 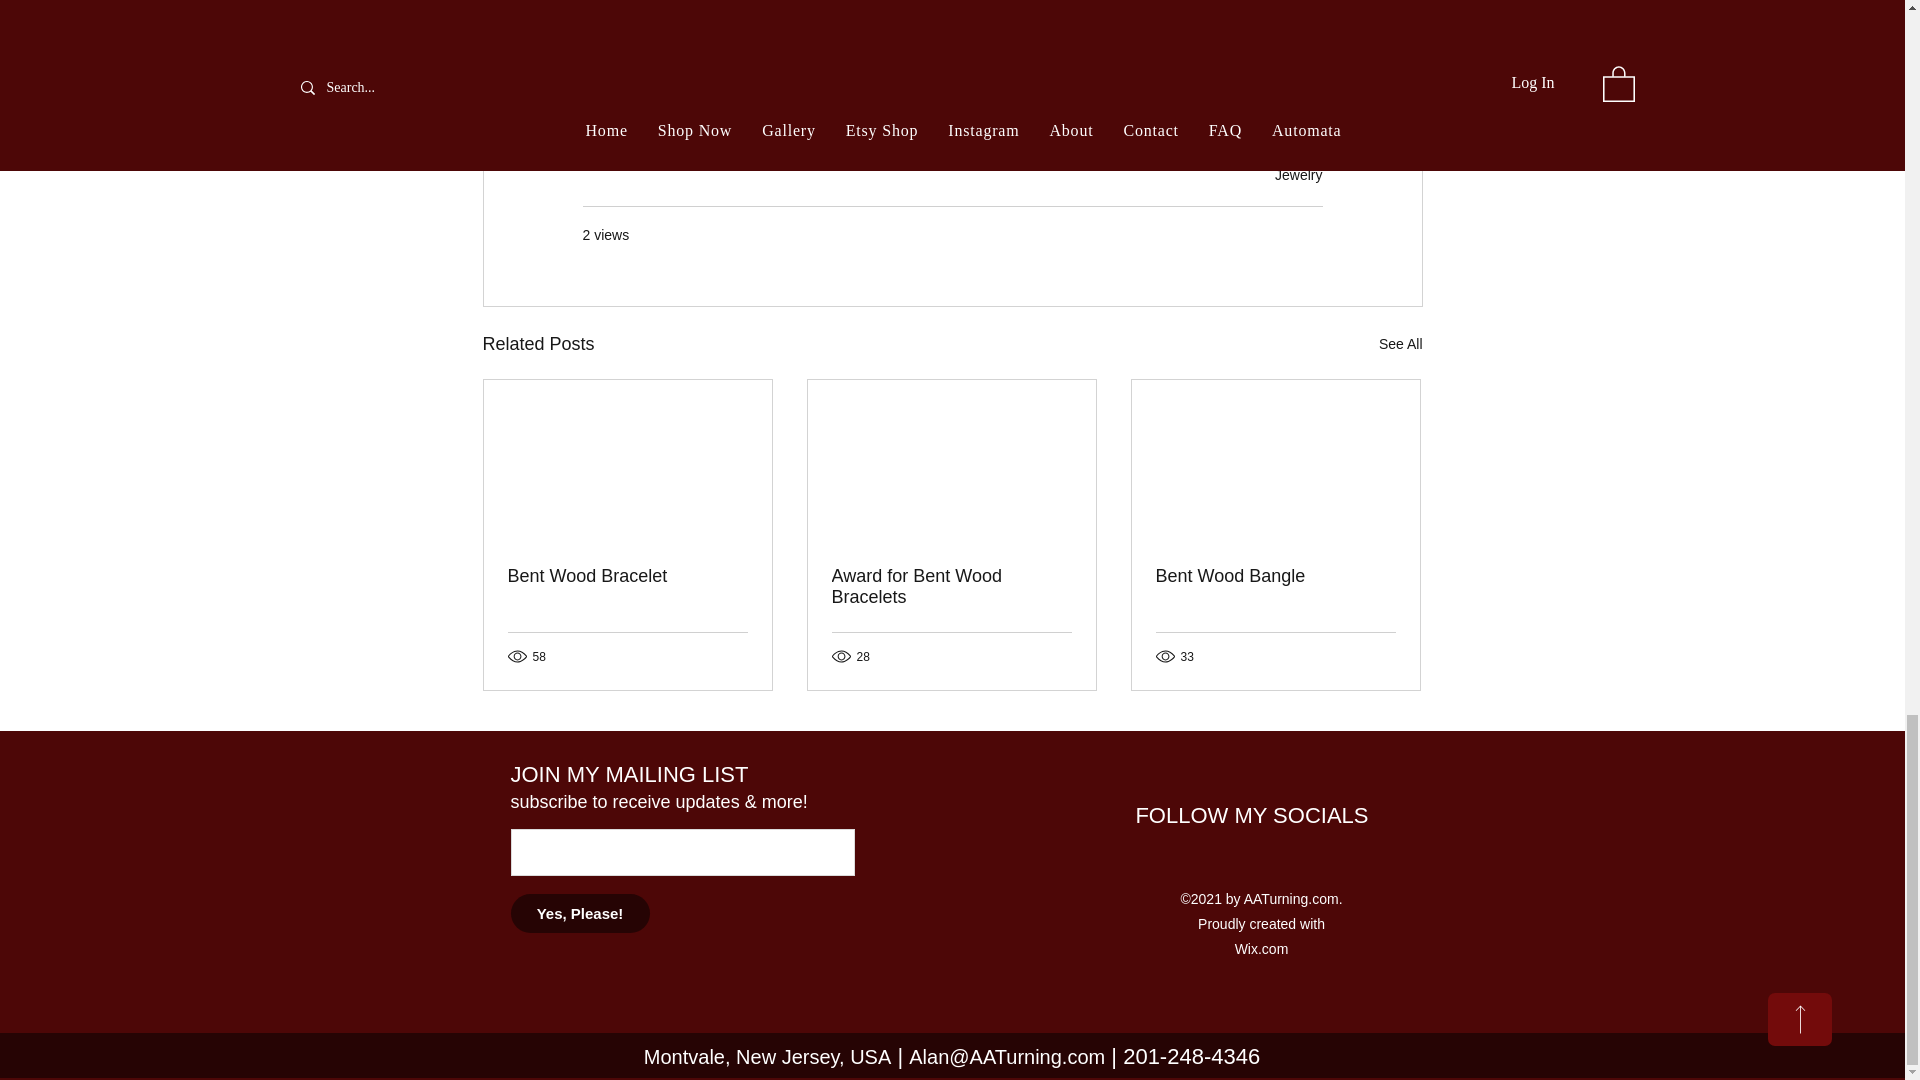 What do you see at coordinates (838, 62) in the screenshot?
I see `AATurning` at bounding box center [838, 62].